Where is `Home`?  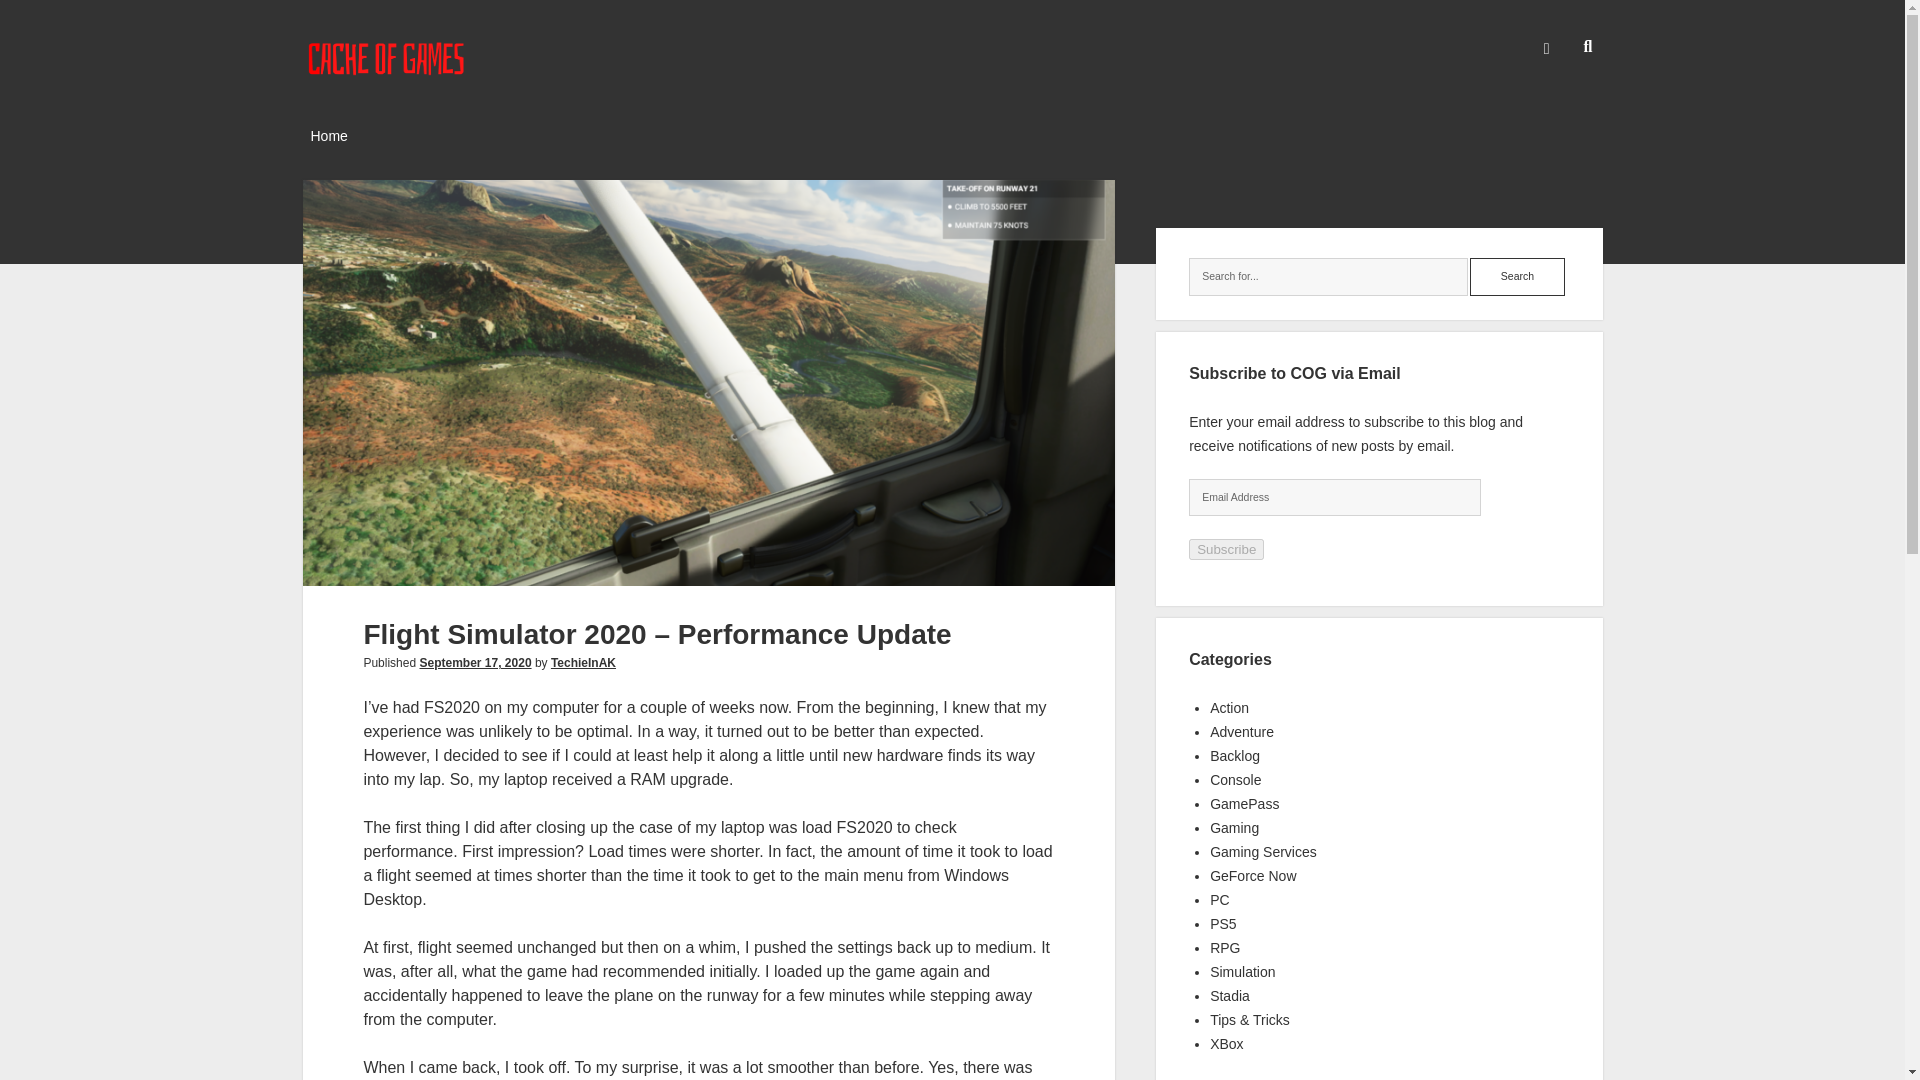
Home is located at coordinates (328, 137).